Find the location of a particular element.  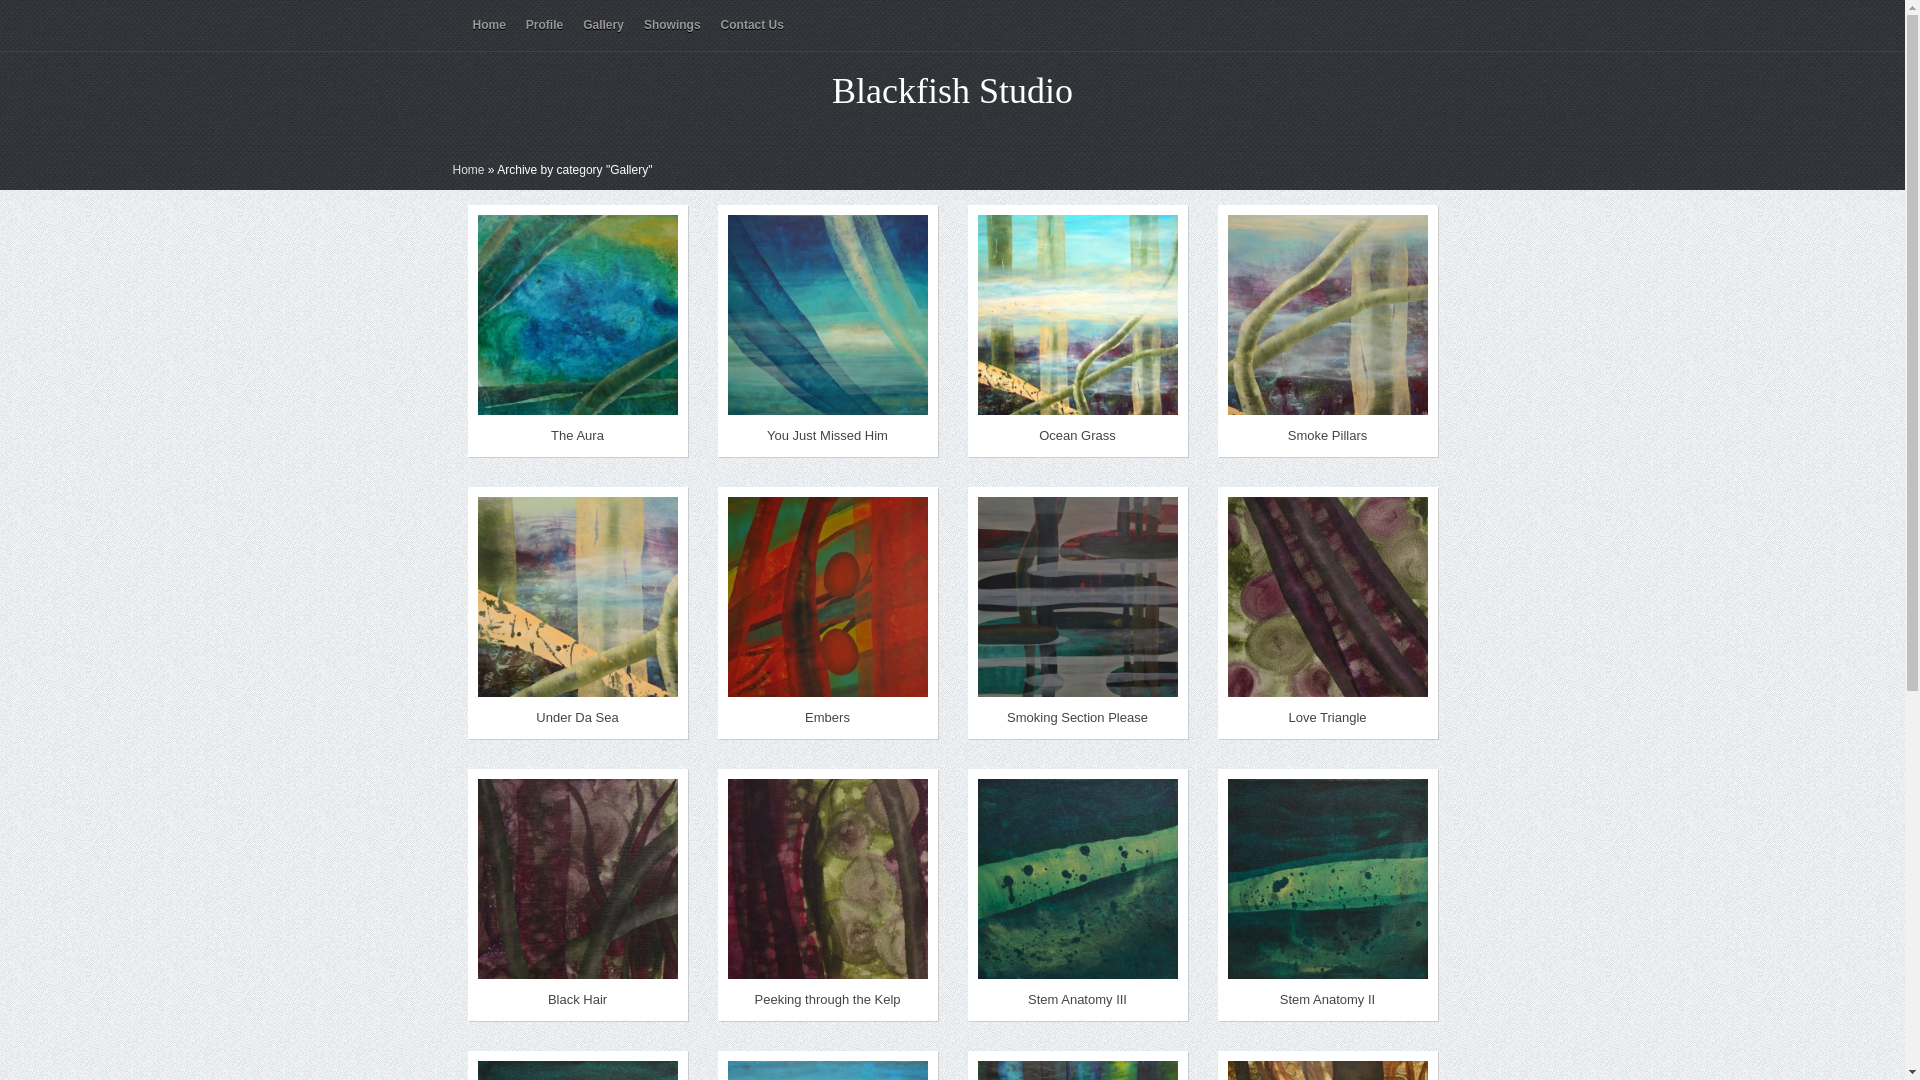

Gallery is located at coordinates (604, 25).